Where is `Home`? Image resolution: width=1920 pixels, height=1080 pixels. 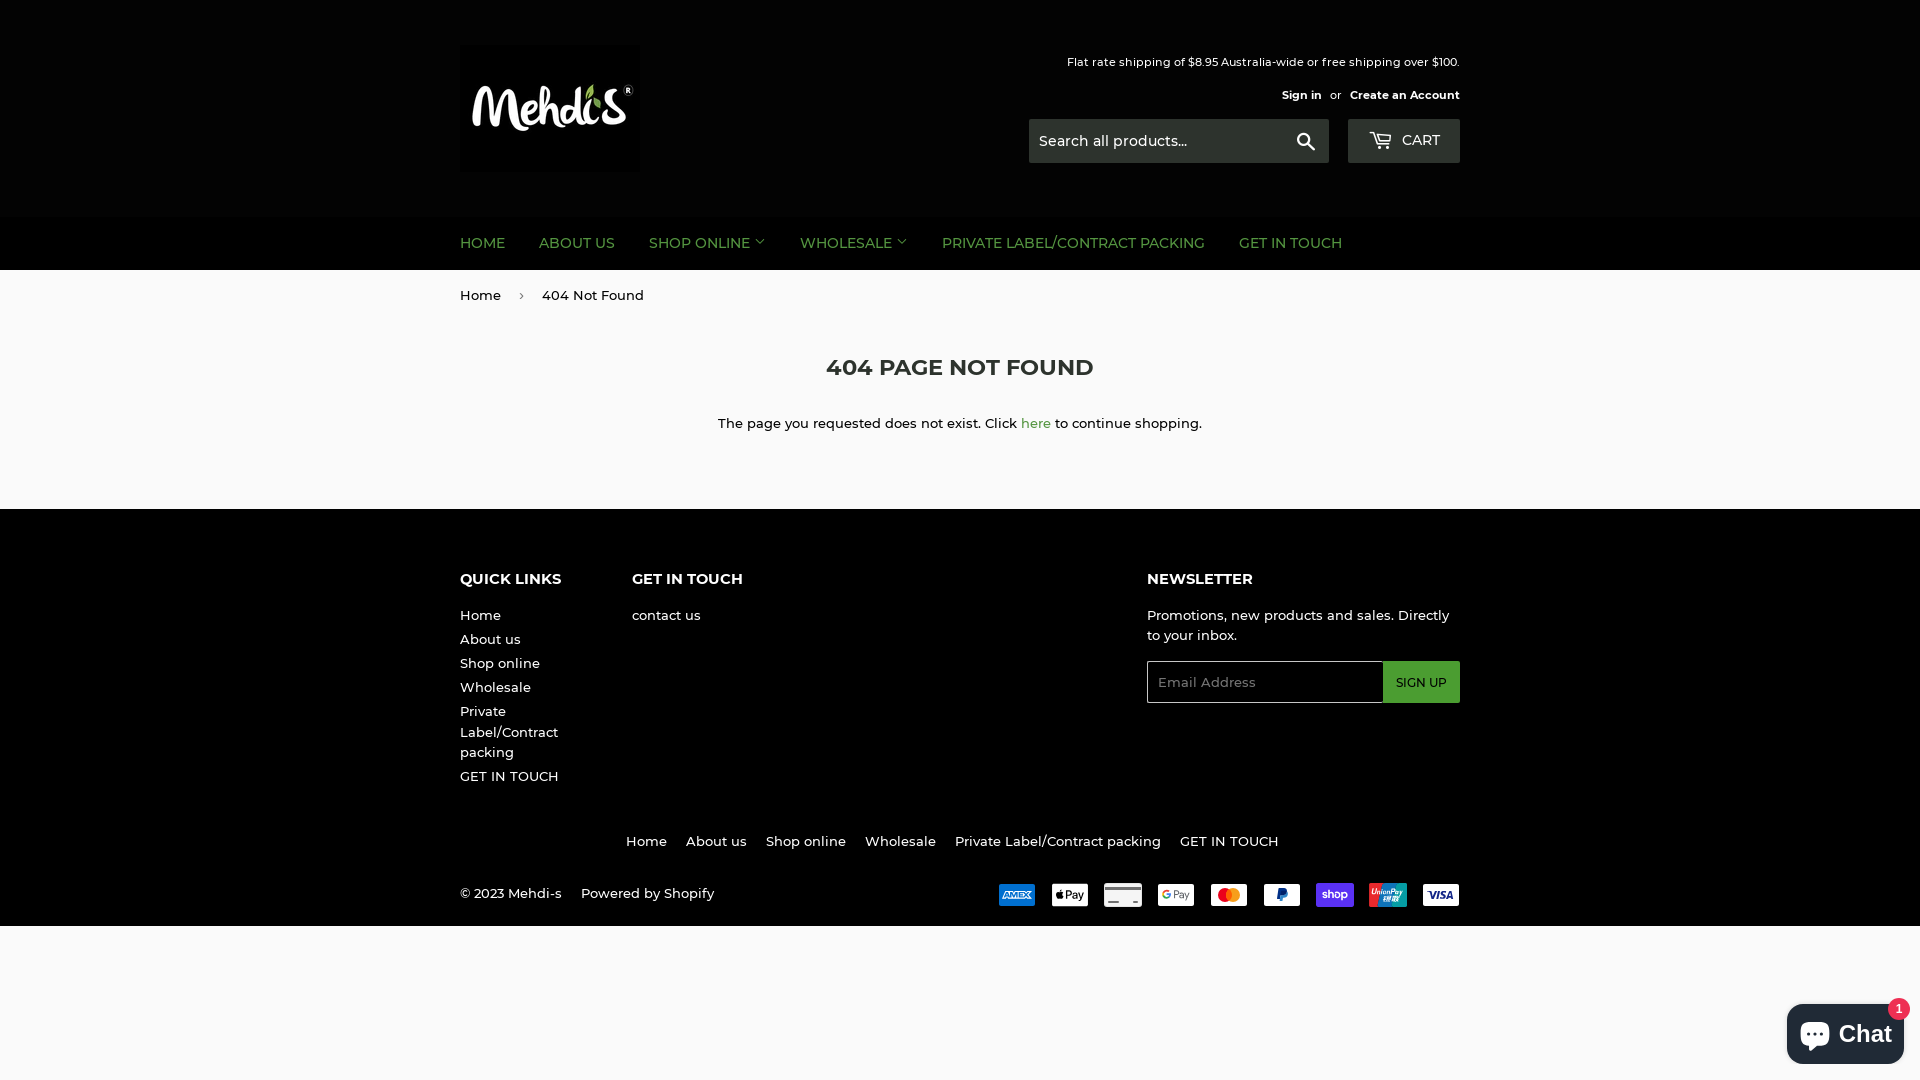
Home is located at coordinates (480, 615).